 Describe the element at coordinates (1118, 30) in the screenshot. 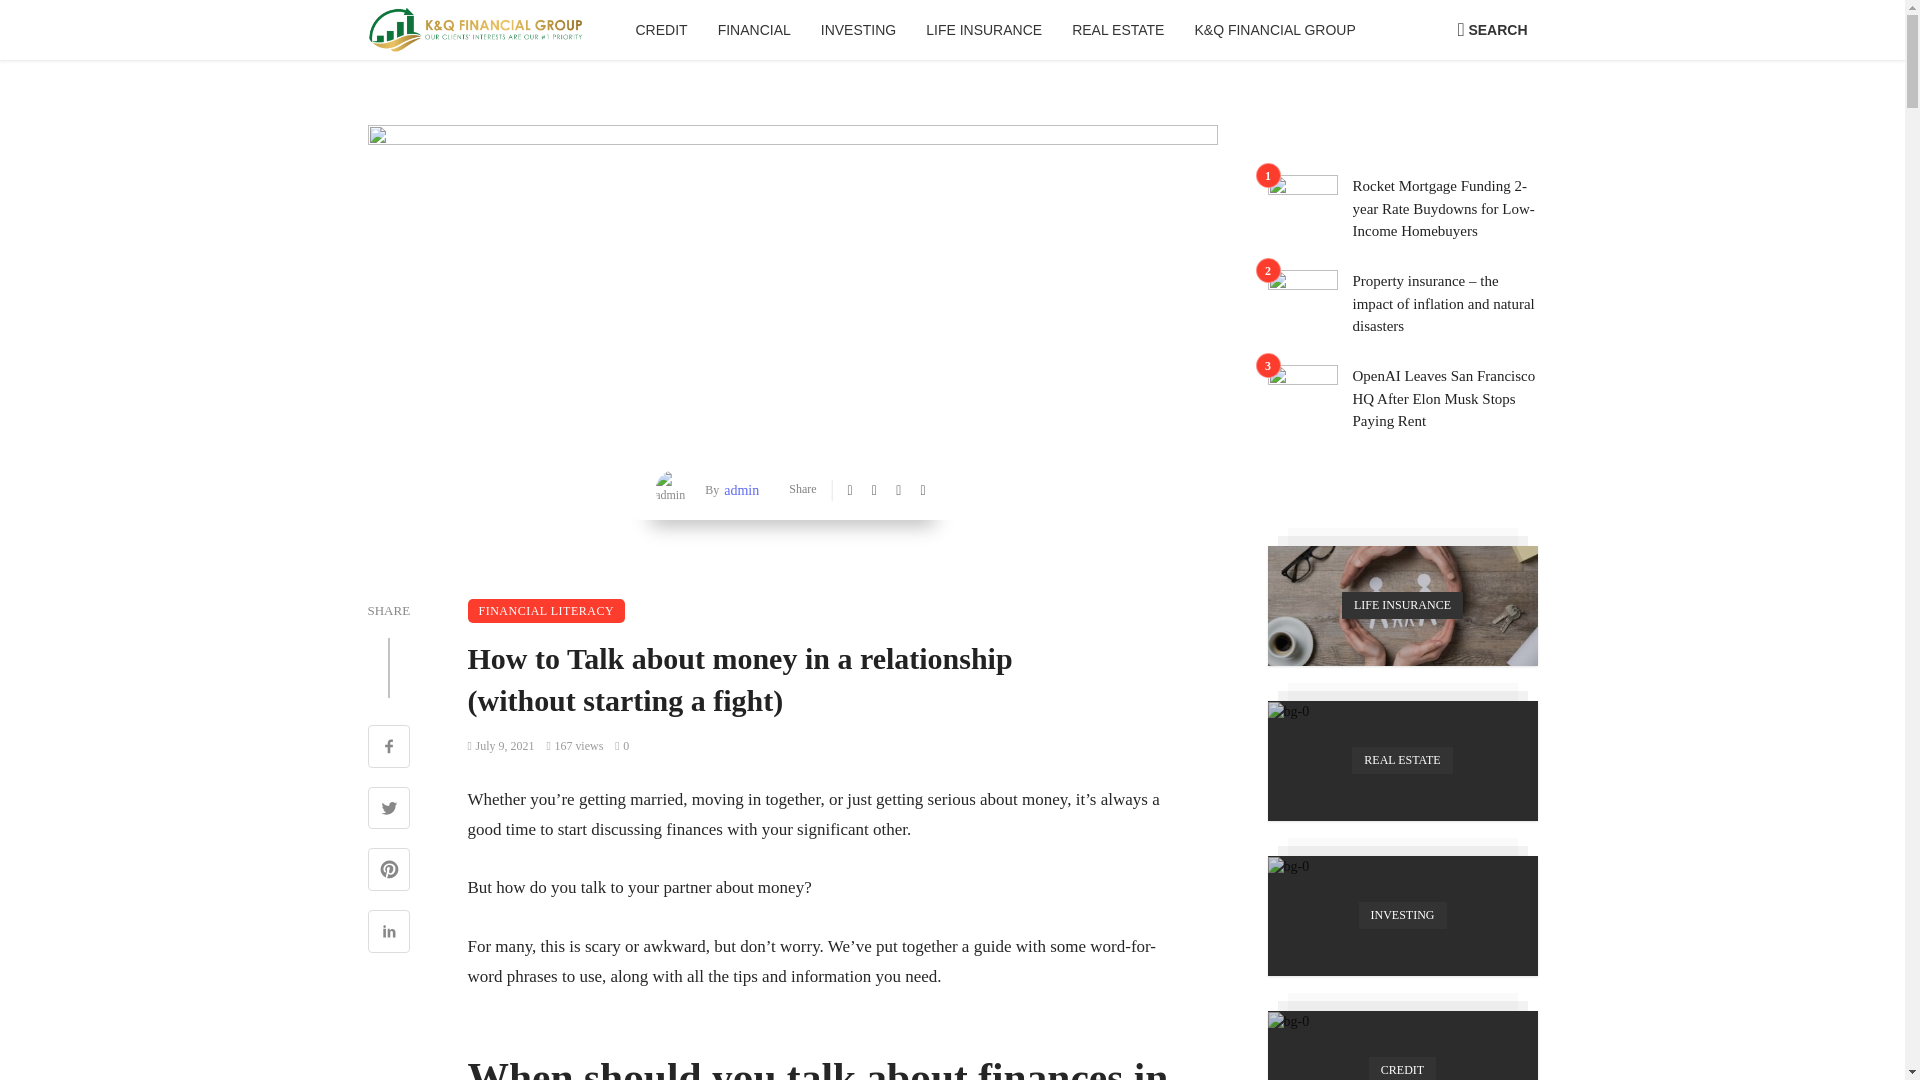

I see `REAL ESTATE` at that location.